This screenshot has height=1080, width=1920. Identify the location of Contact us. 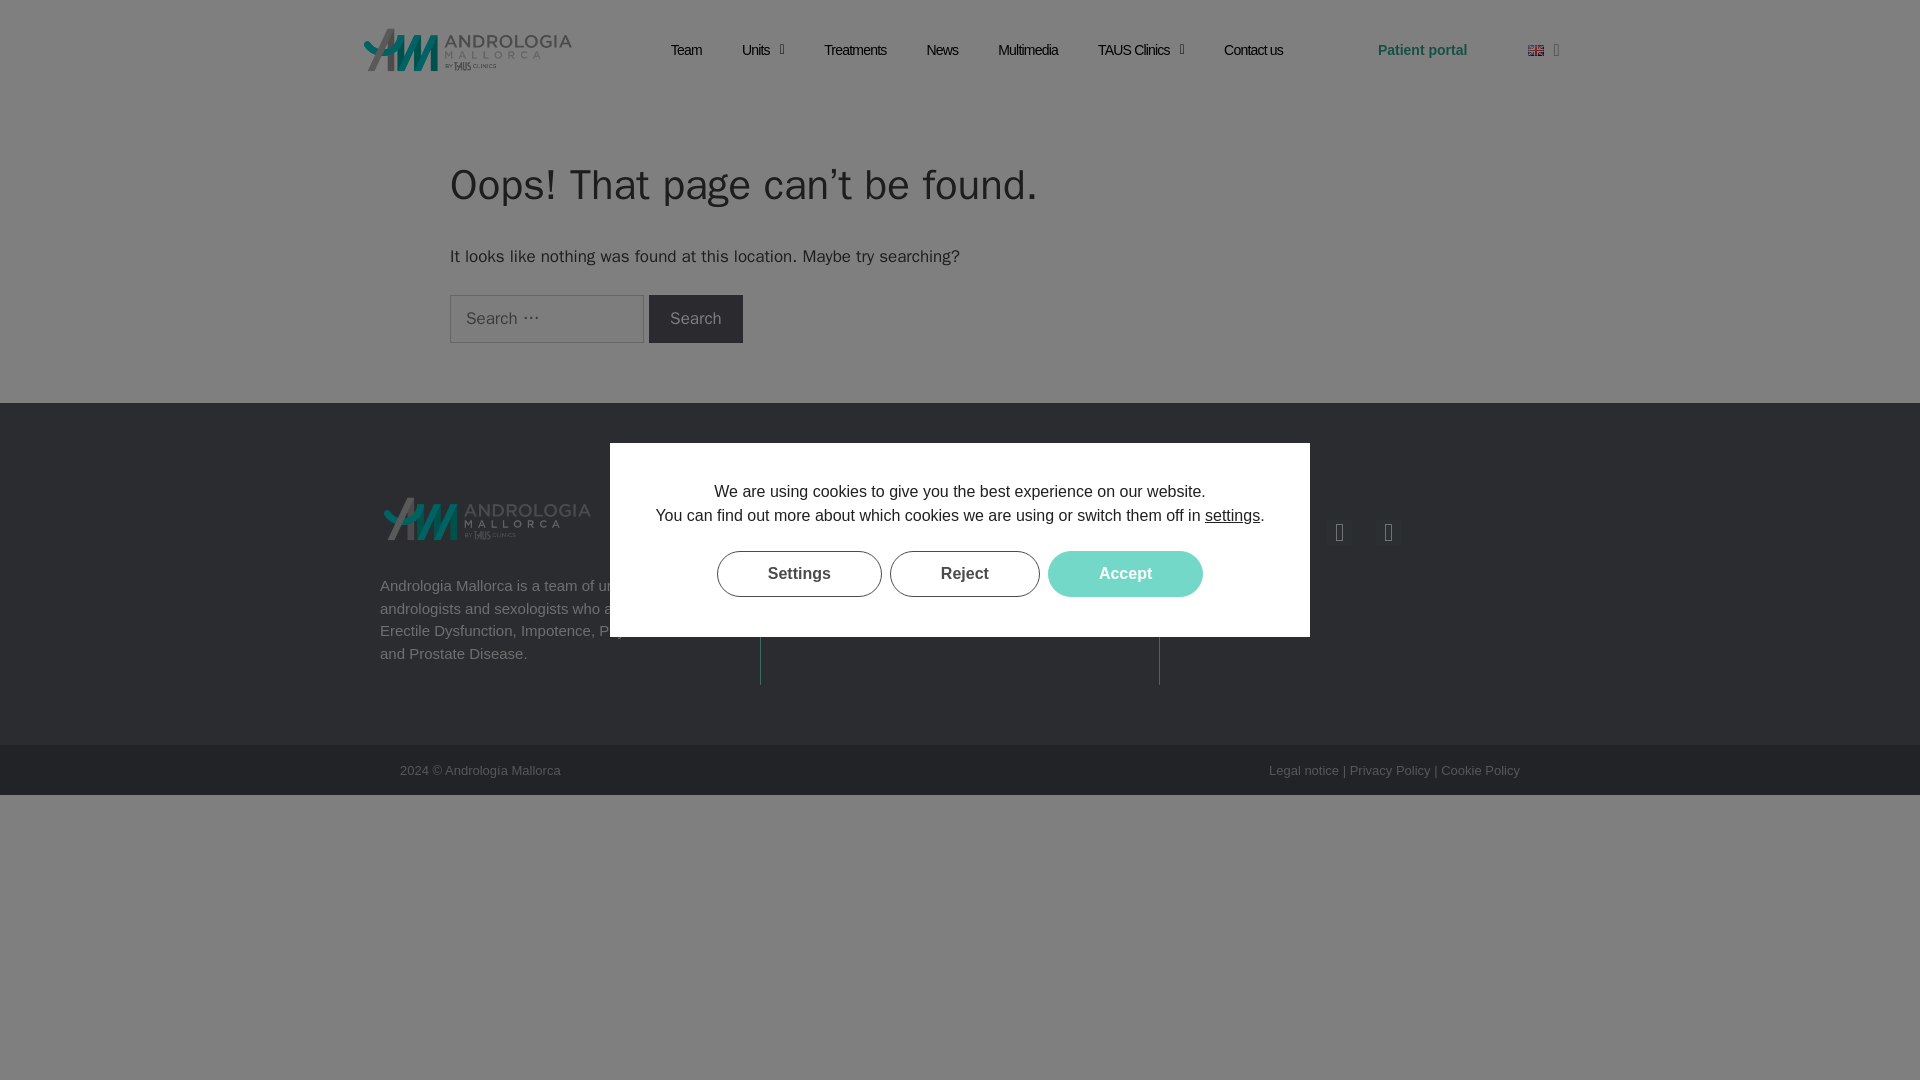
(1253, 50).